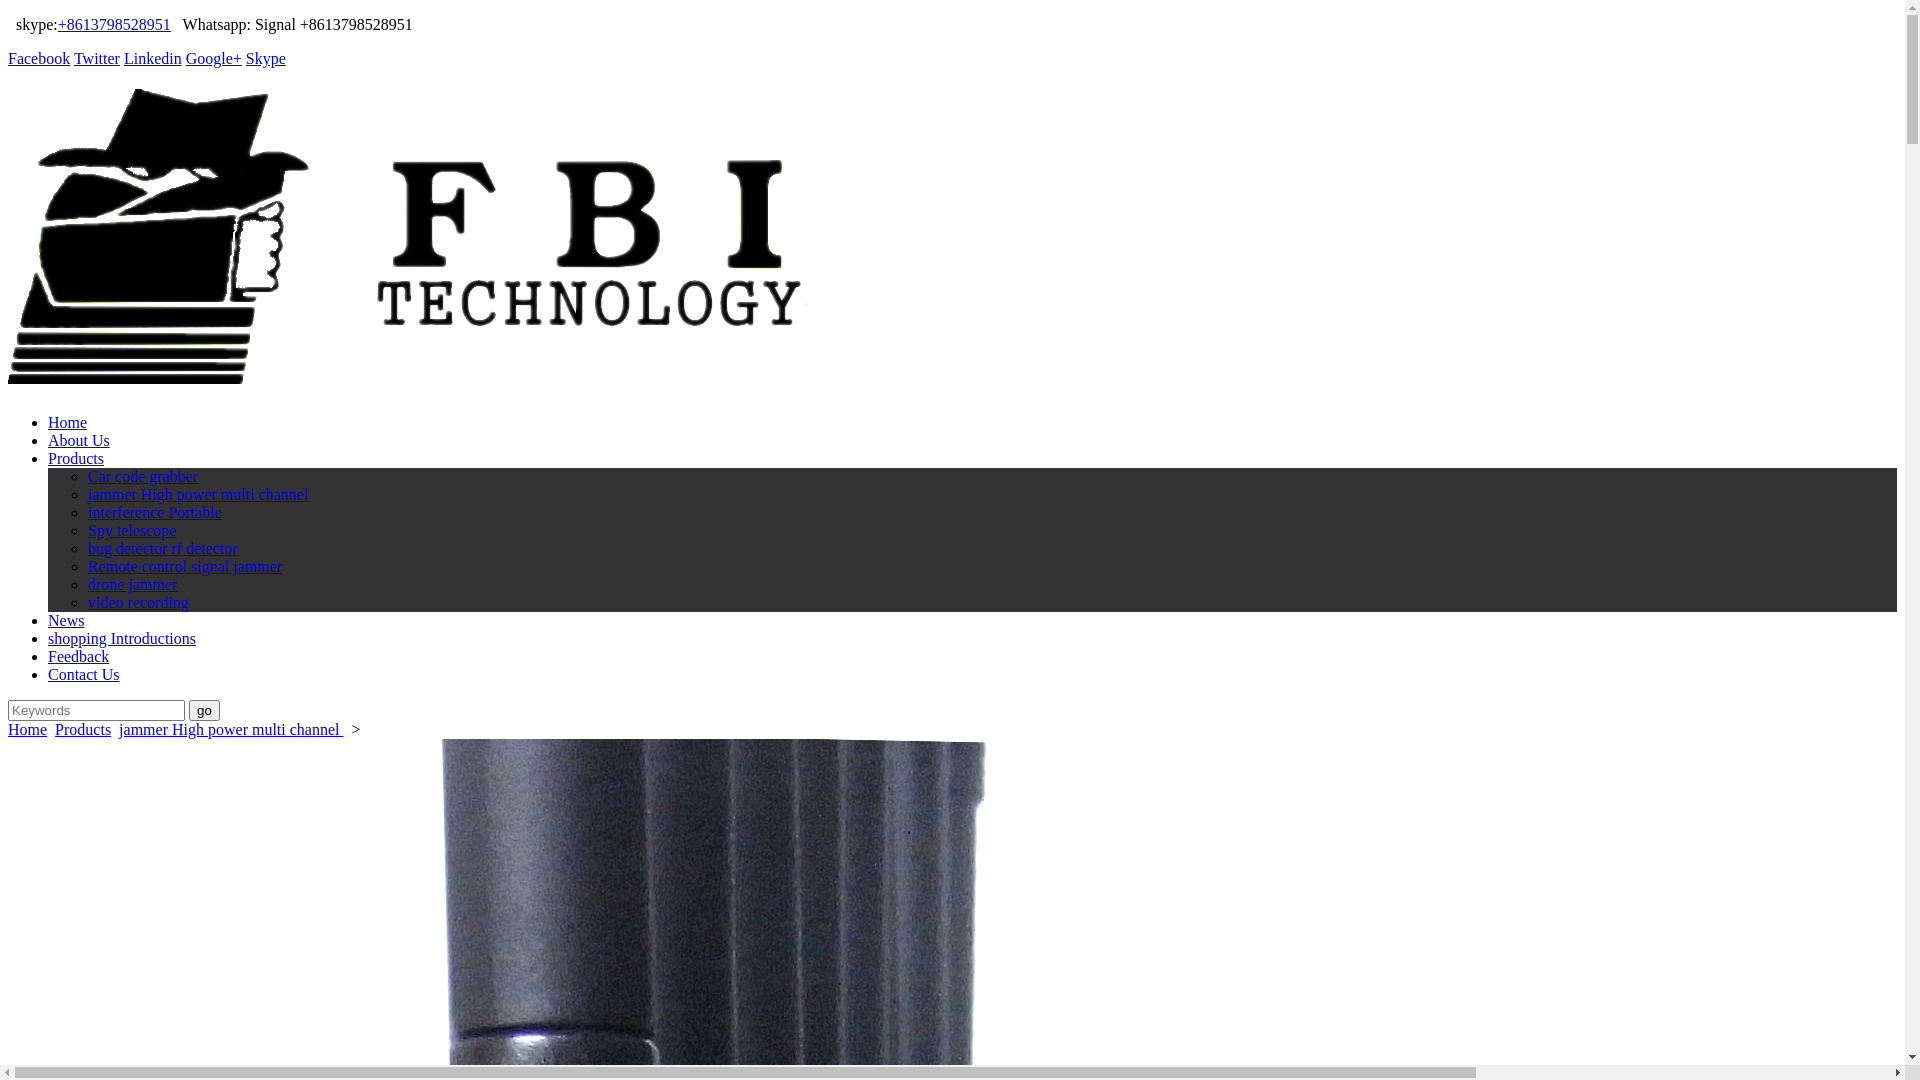 The height and width of the screenshot is (1080, 1920). What do you see at coordinates (66, 620) in the screenshot?
I see `News` at bounding box center [66, 620].